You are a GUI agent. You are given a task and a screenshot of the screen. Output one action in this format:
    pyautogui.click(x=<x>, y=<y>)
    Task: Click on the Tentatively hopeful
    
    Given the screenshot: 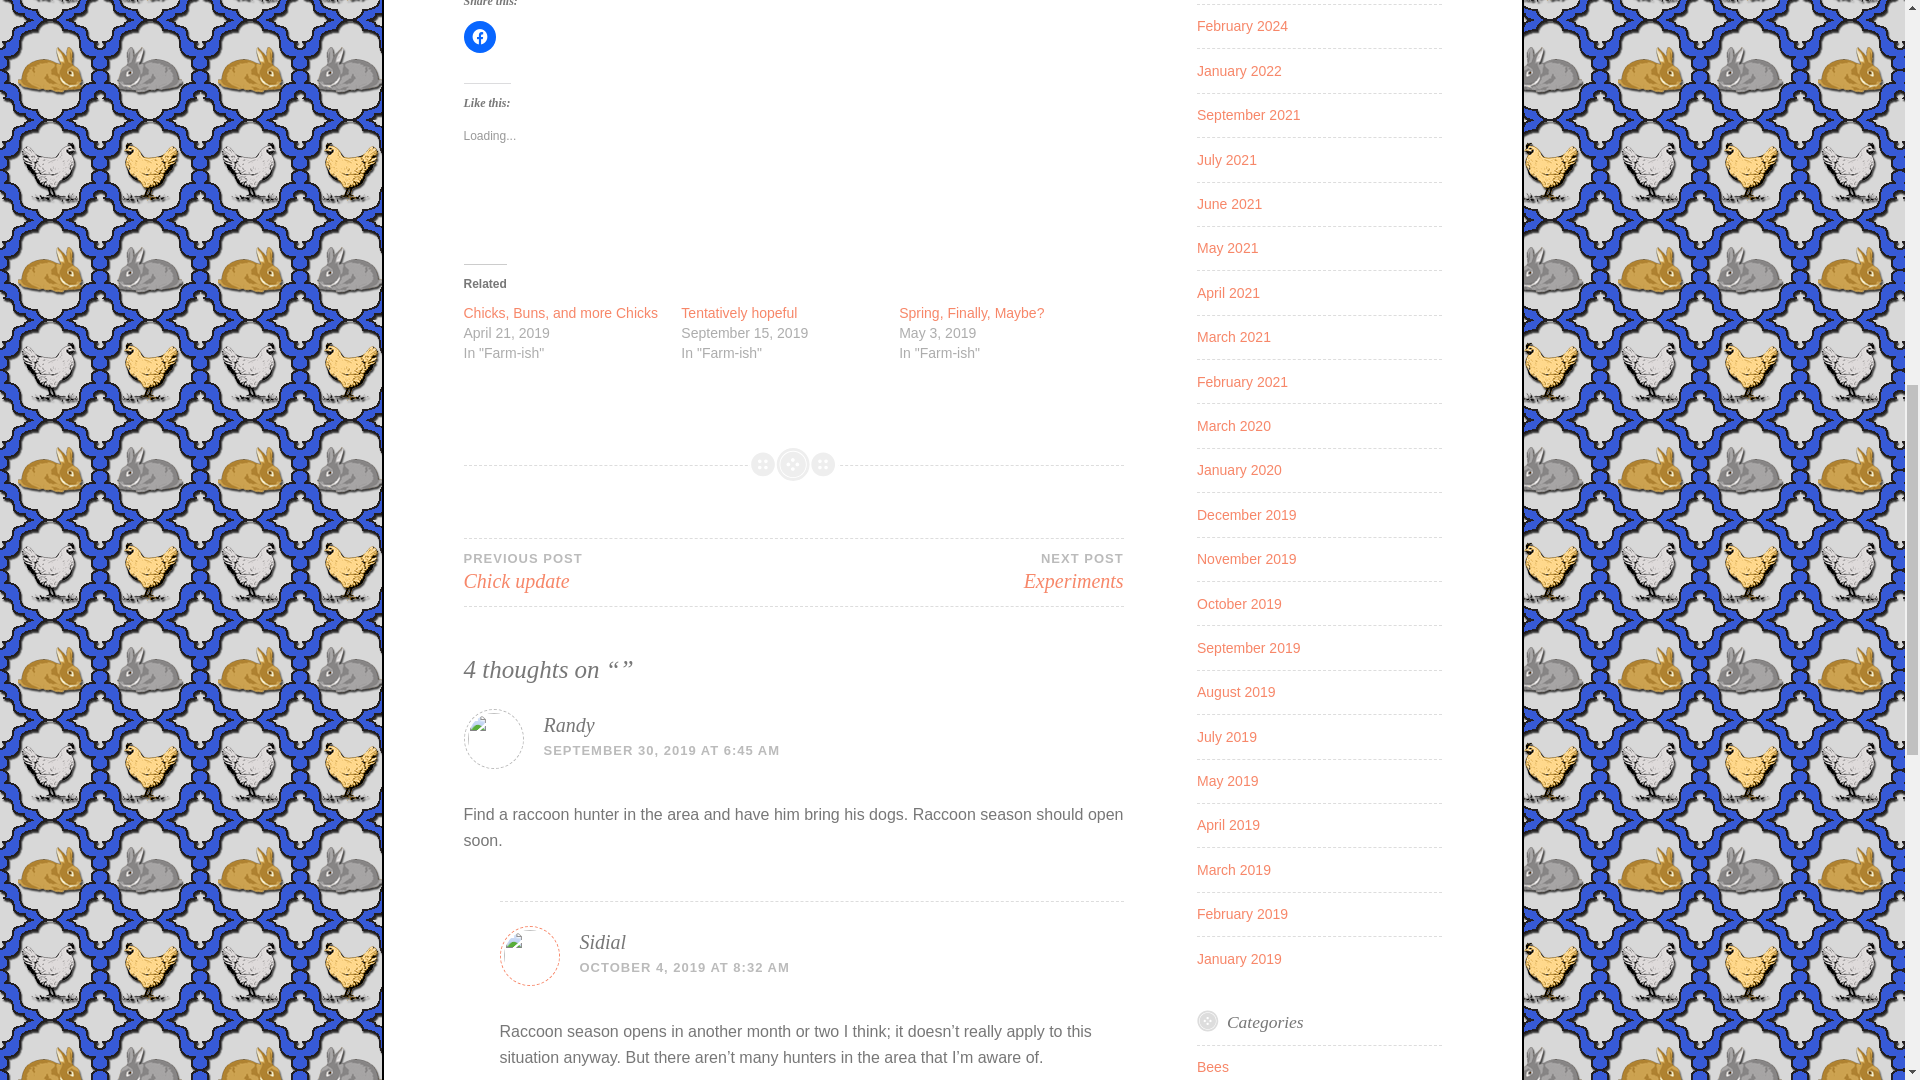 What is the action you would take?
    pyautogui.click(x=1239, y=70)
    